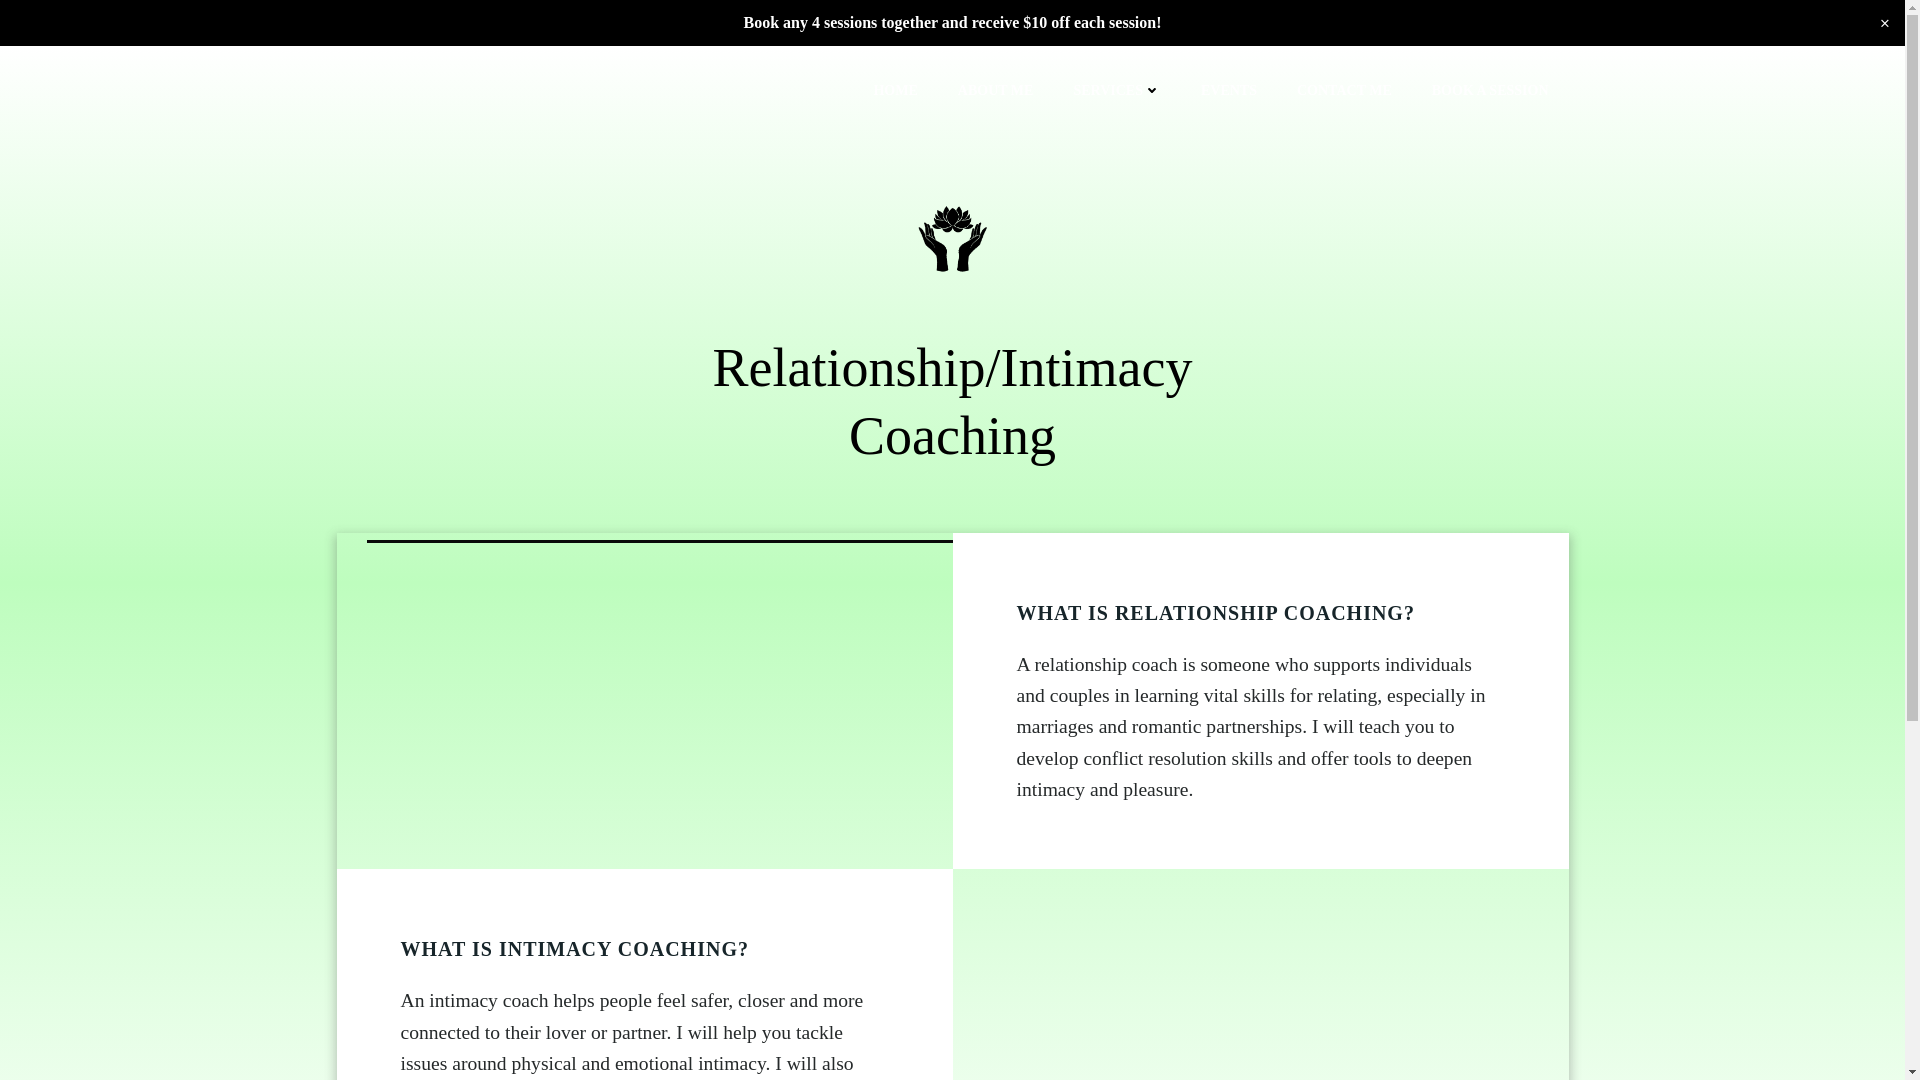  Describe the element at coordinates (996, 90) in the screenshot. I see `ABOUT ME` at that location.